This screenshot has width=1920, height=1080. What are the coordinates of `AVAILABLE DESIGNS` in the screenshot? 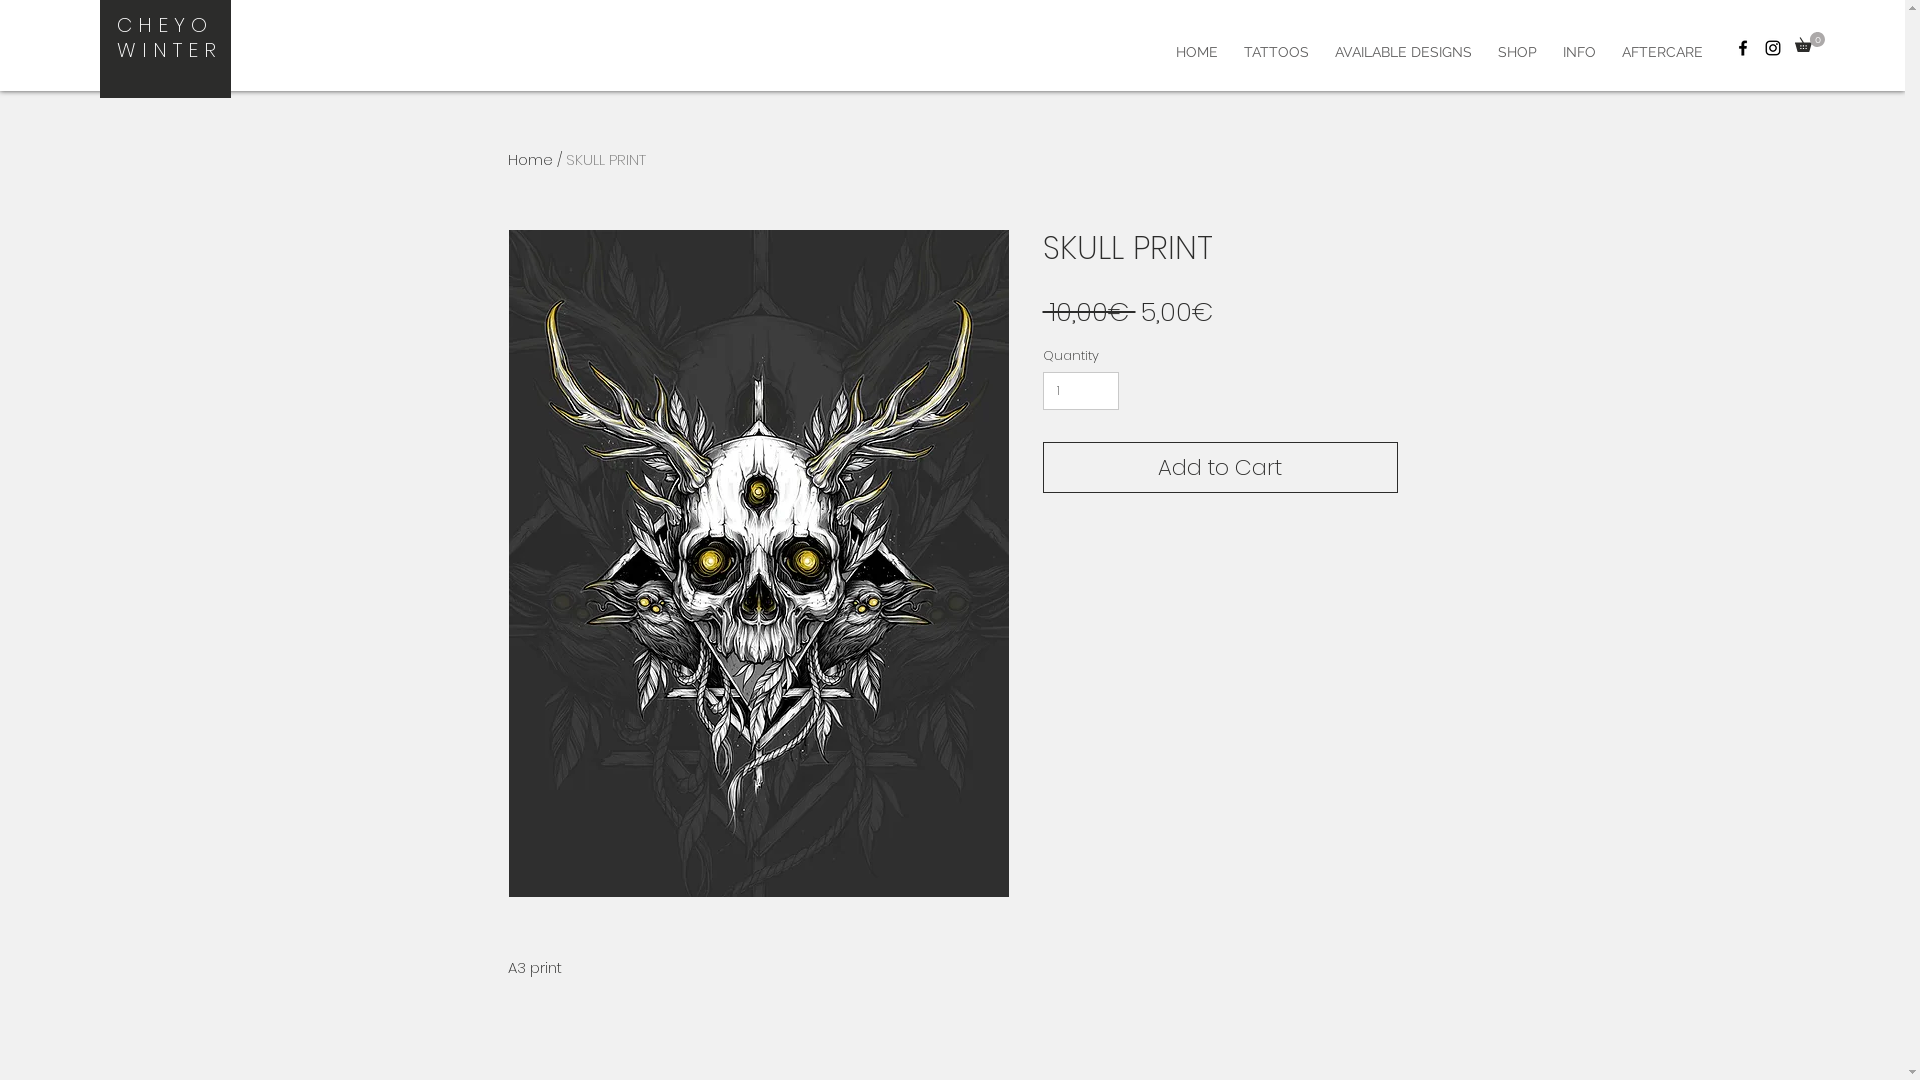 It's located at (1404, 52).